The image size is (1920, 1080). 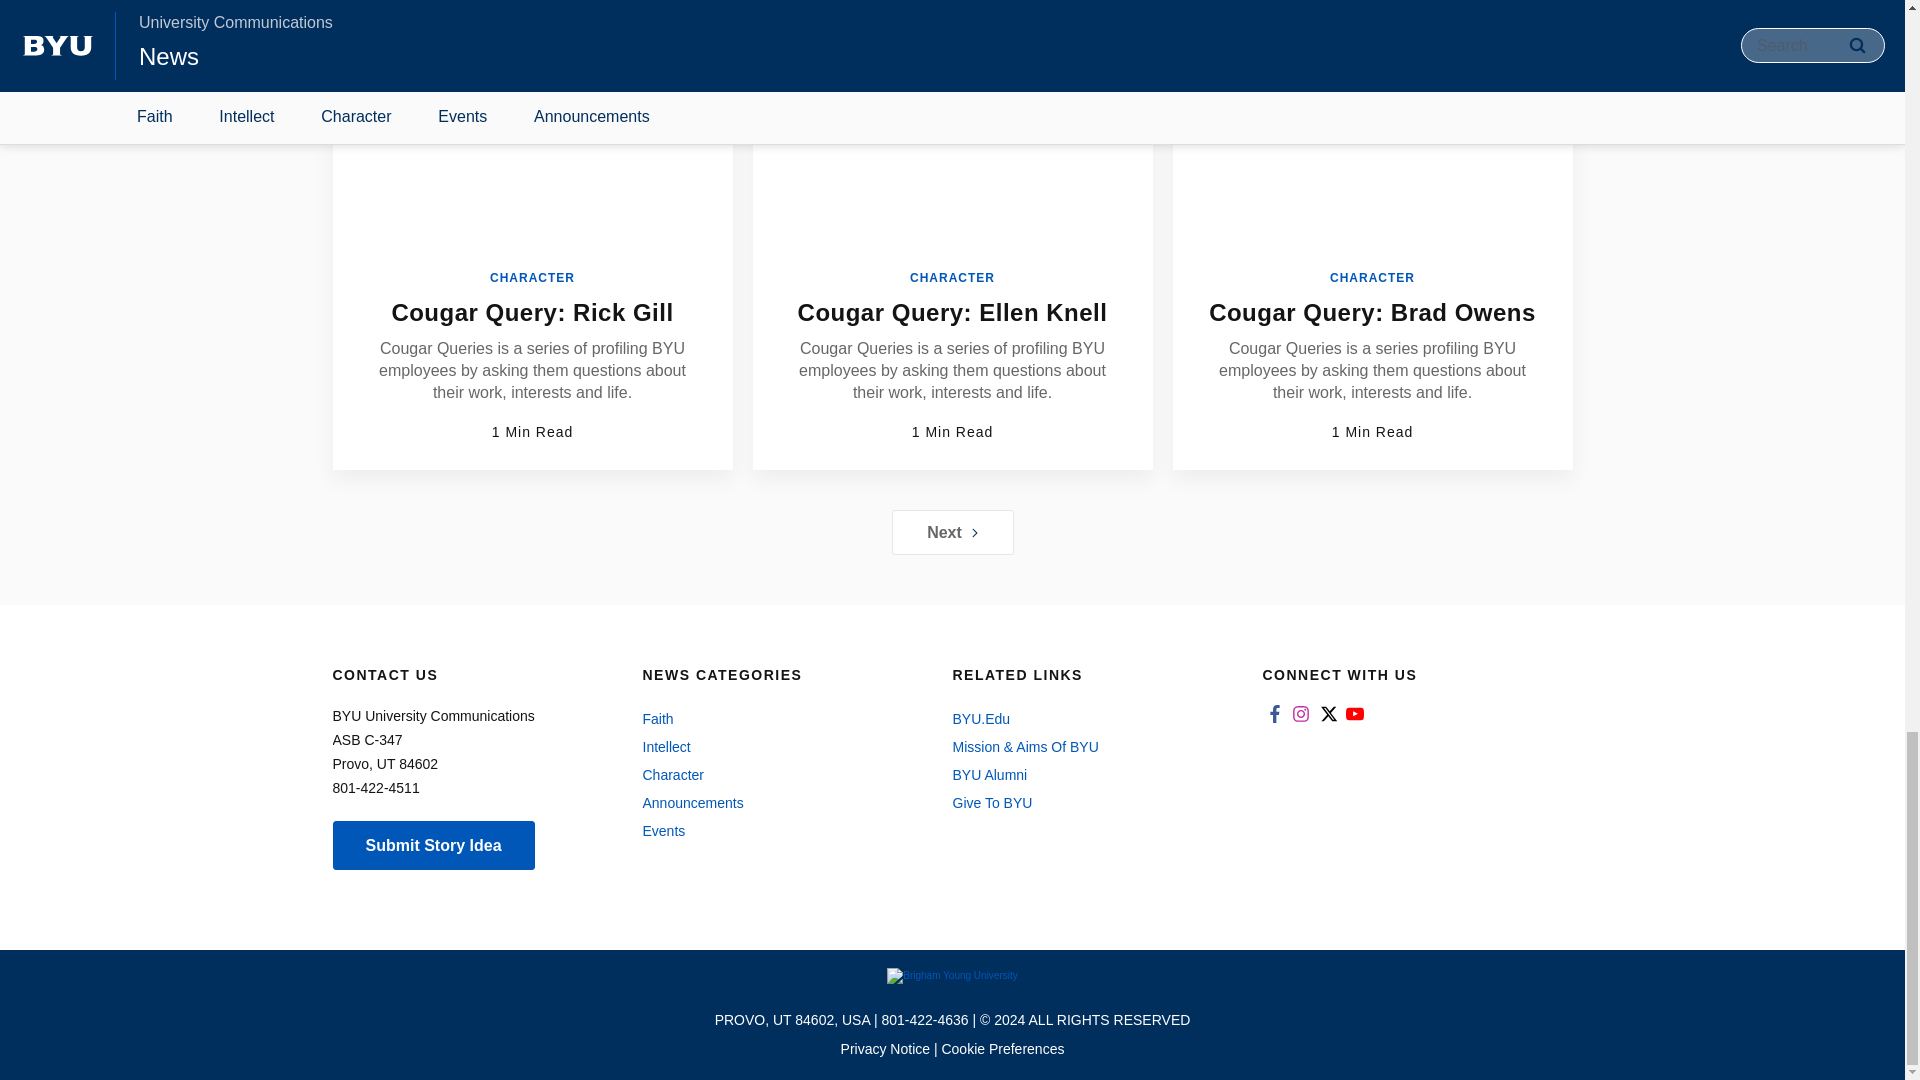 I want to click on Submit Story Idea, so click(x=432, y=845).